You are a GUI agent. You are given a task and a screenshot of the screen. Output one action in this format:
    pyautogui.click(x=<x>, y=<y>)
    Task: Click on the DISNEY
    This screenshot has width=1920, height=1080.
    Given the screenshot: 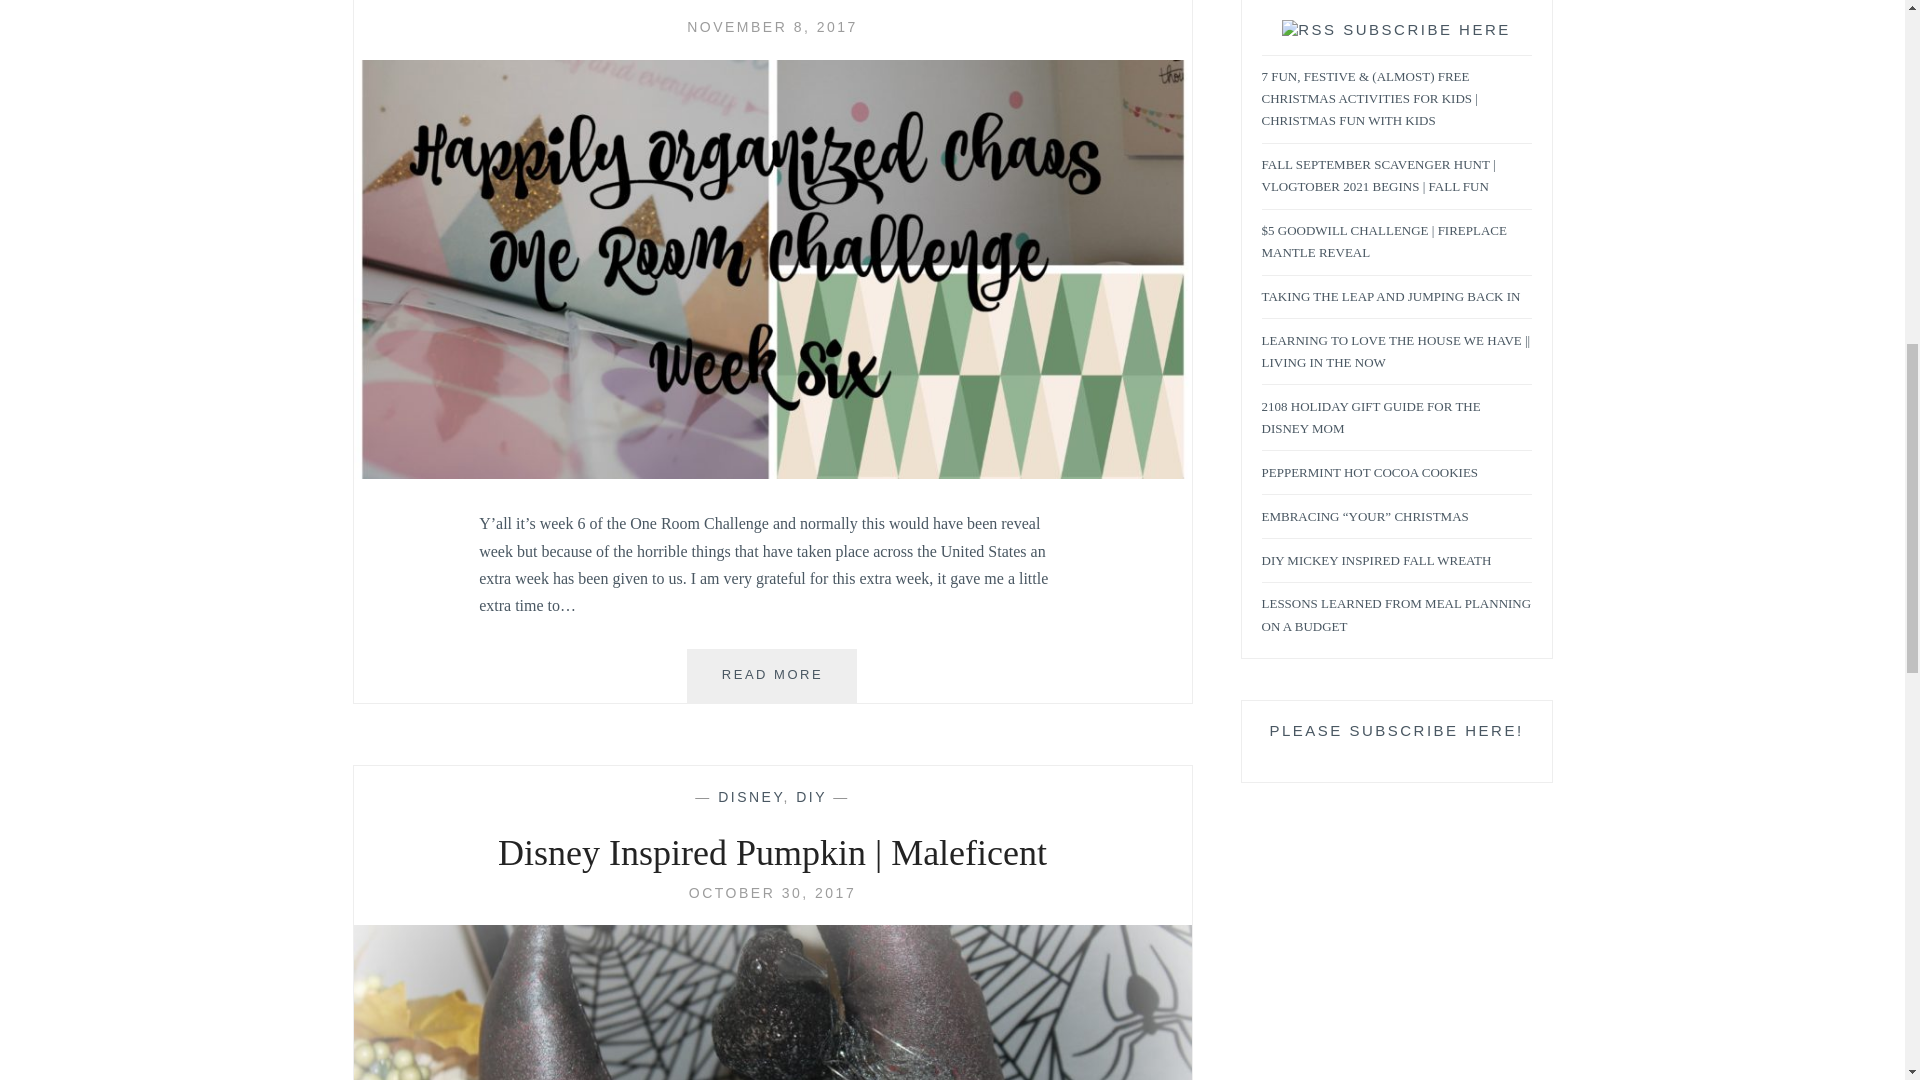 What is the action you would take?
    pyautogui.click(x=750, y=796)
    